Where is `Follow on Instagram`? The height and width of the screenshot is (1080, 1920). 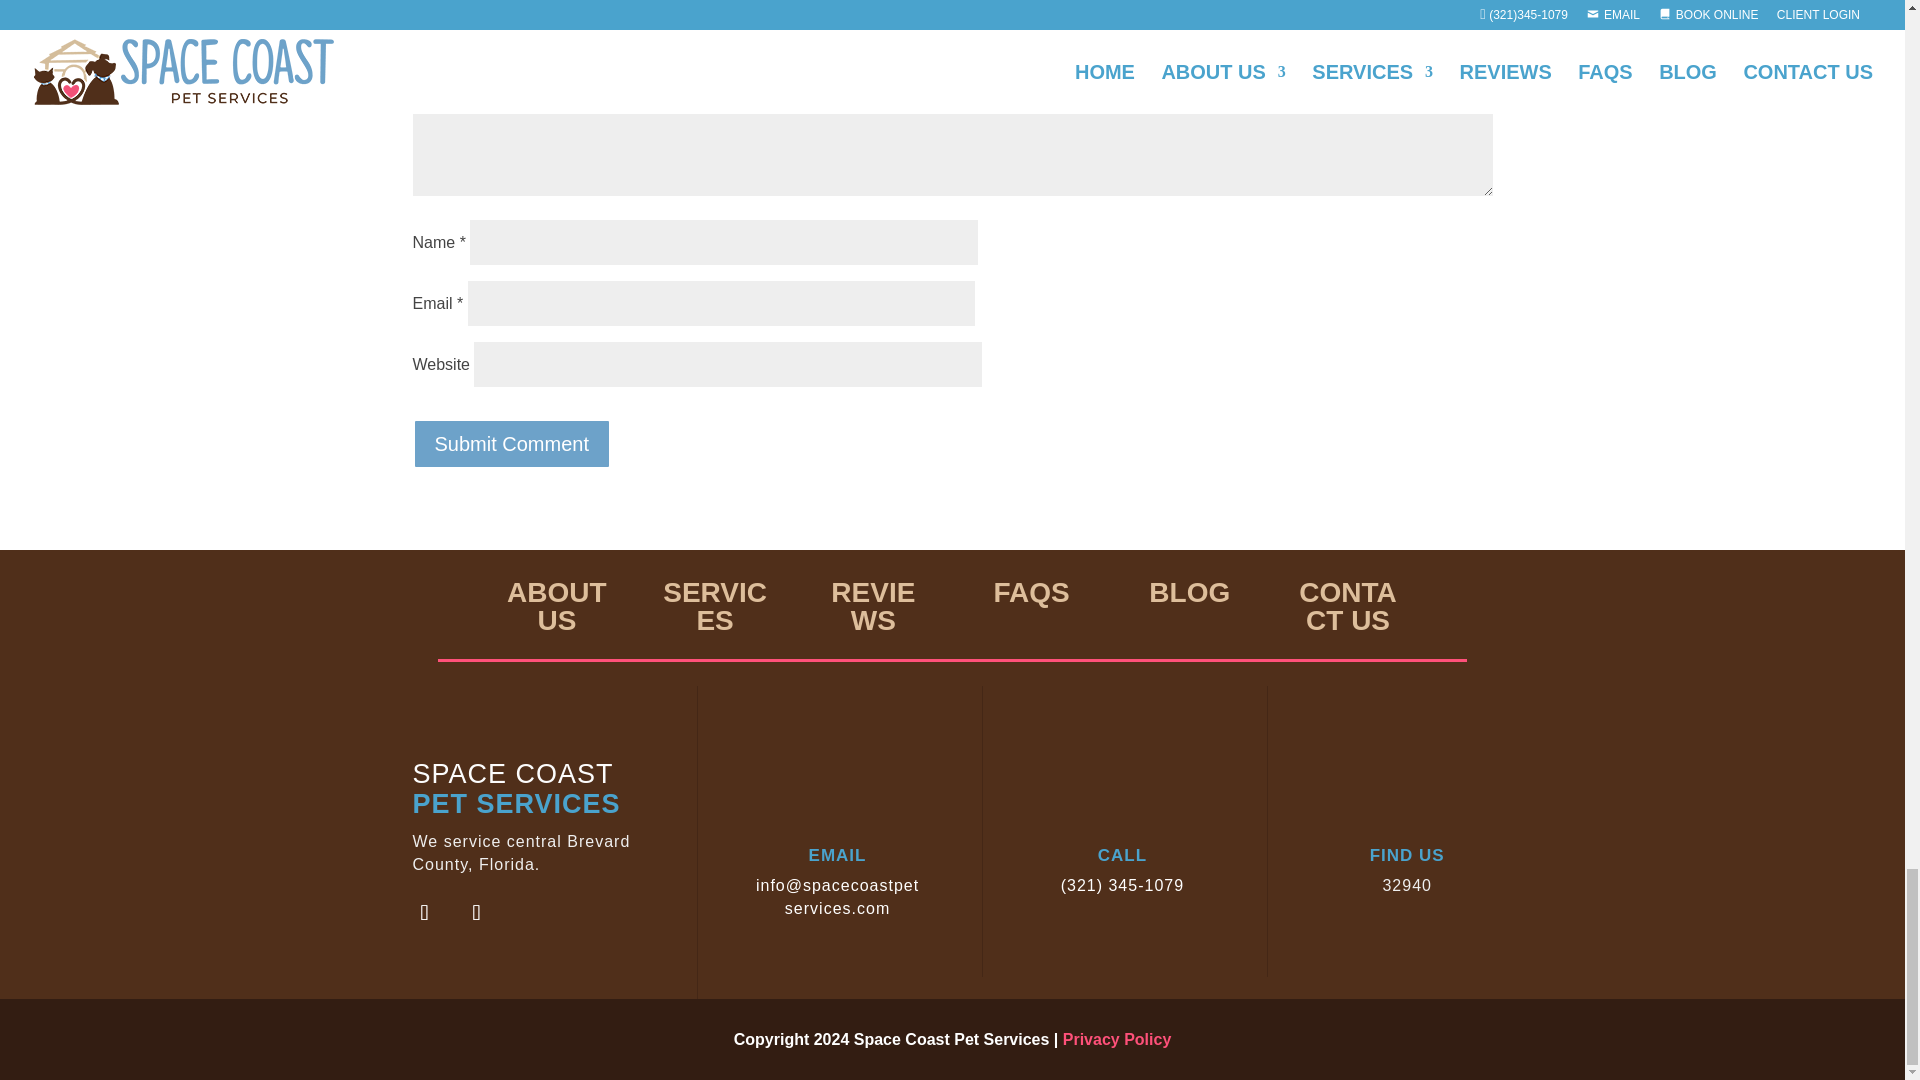
Follow on Instagram is located at coordinates (475, 913).